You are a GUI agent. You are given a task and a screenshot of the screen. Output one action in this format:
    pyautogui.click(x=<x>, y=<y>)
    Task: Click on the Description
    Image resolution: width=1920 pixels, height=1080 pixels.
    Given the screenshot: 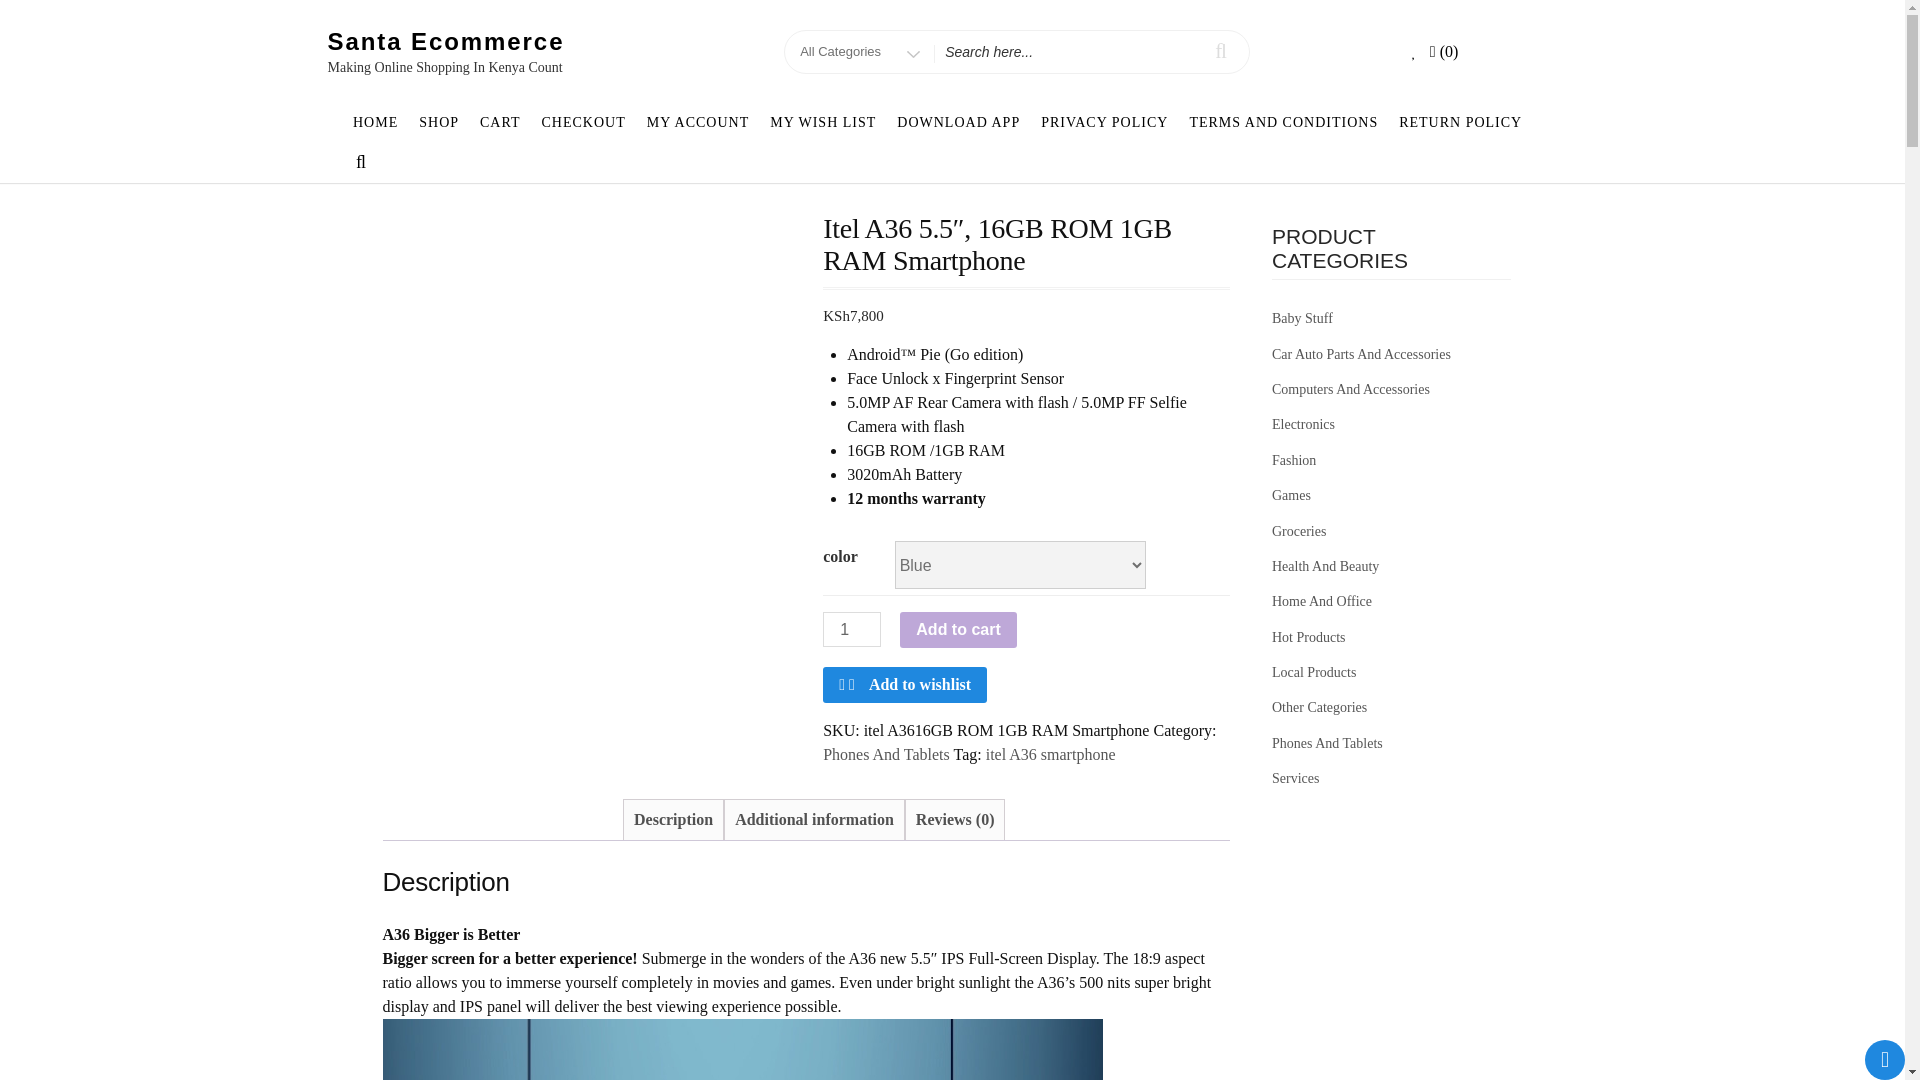 What is the action you would take?
    pyautogui.click(x=672, y=820)
    